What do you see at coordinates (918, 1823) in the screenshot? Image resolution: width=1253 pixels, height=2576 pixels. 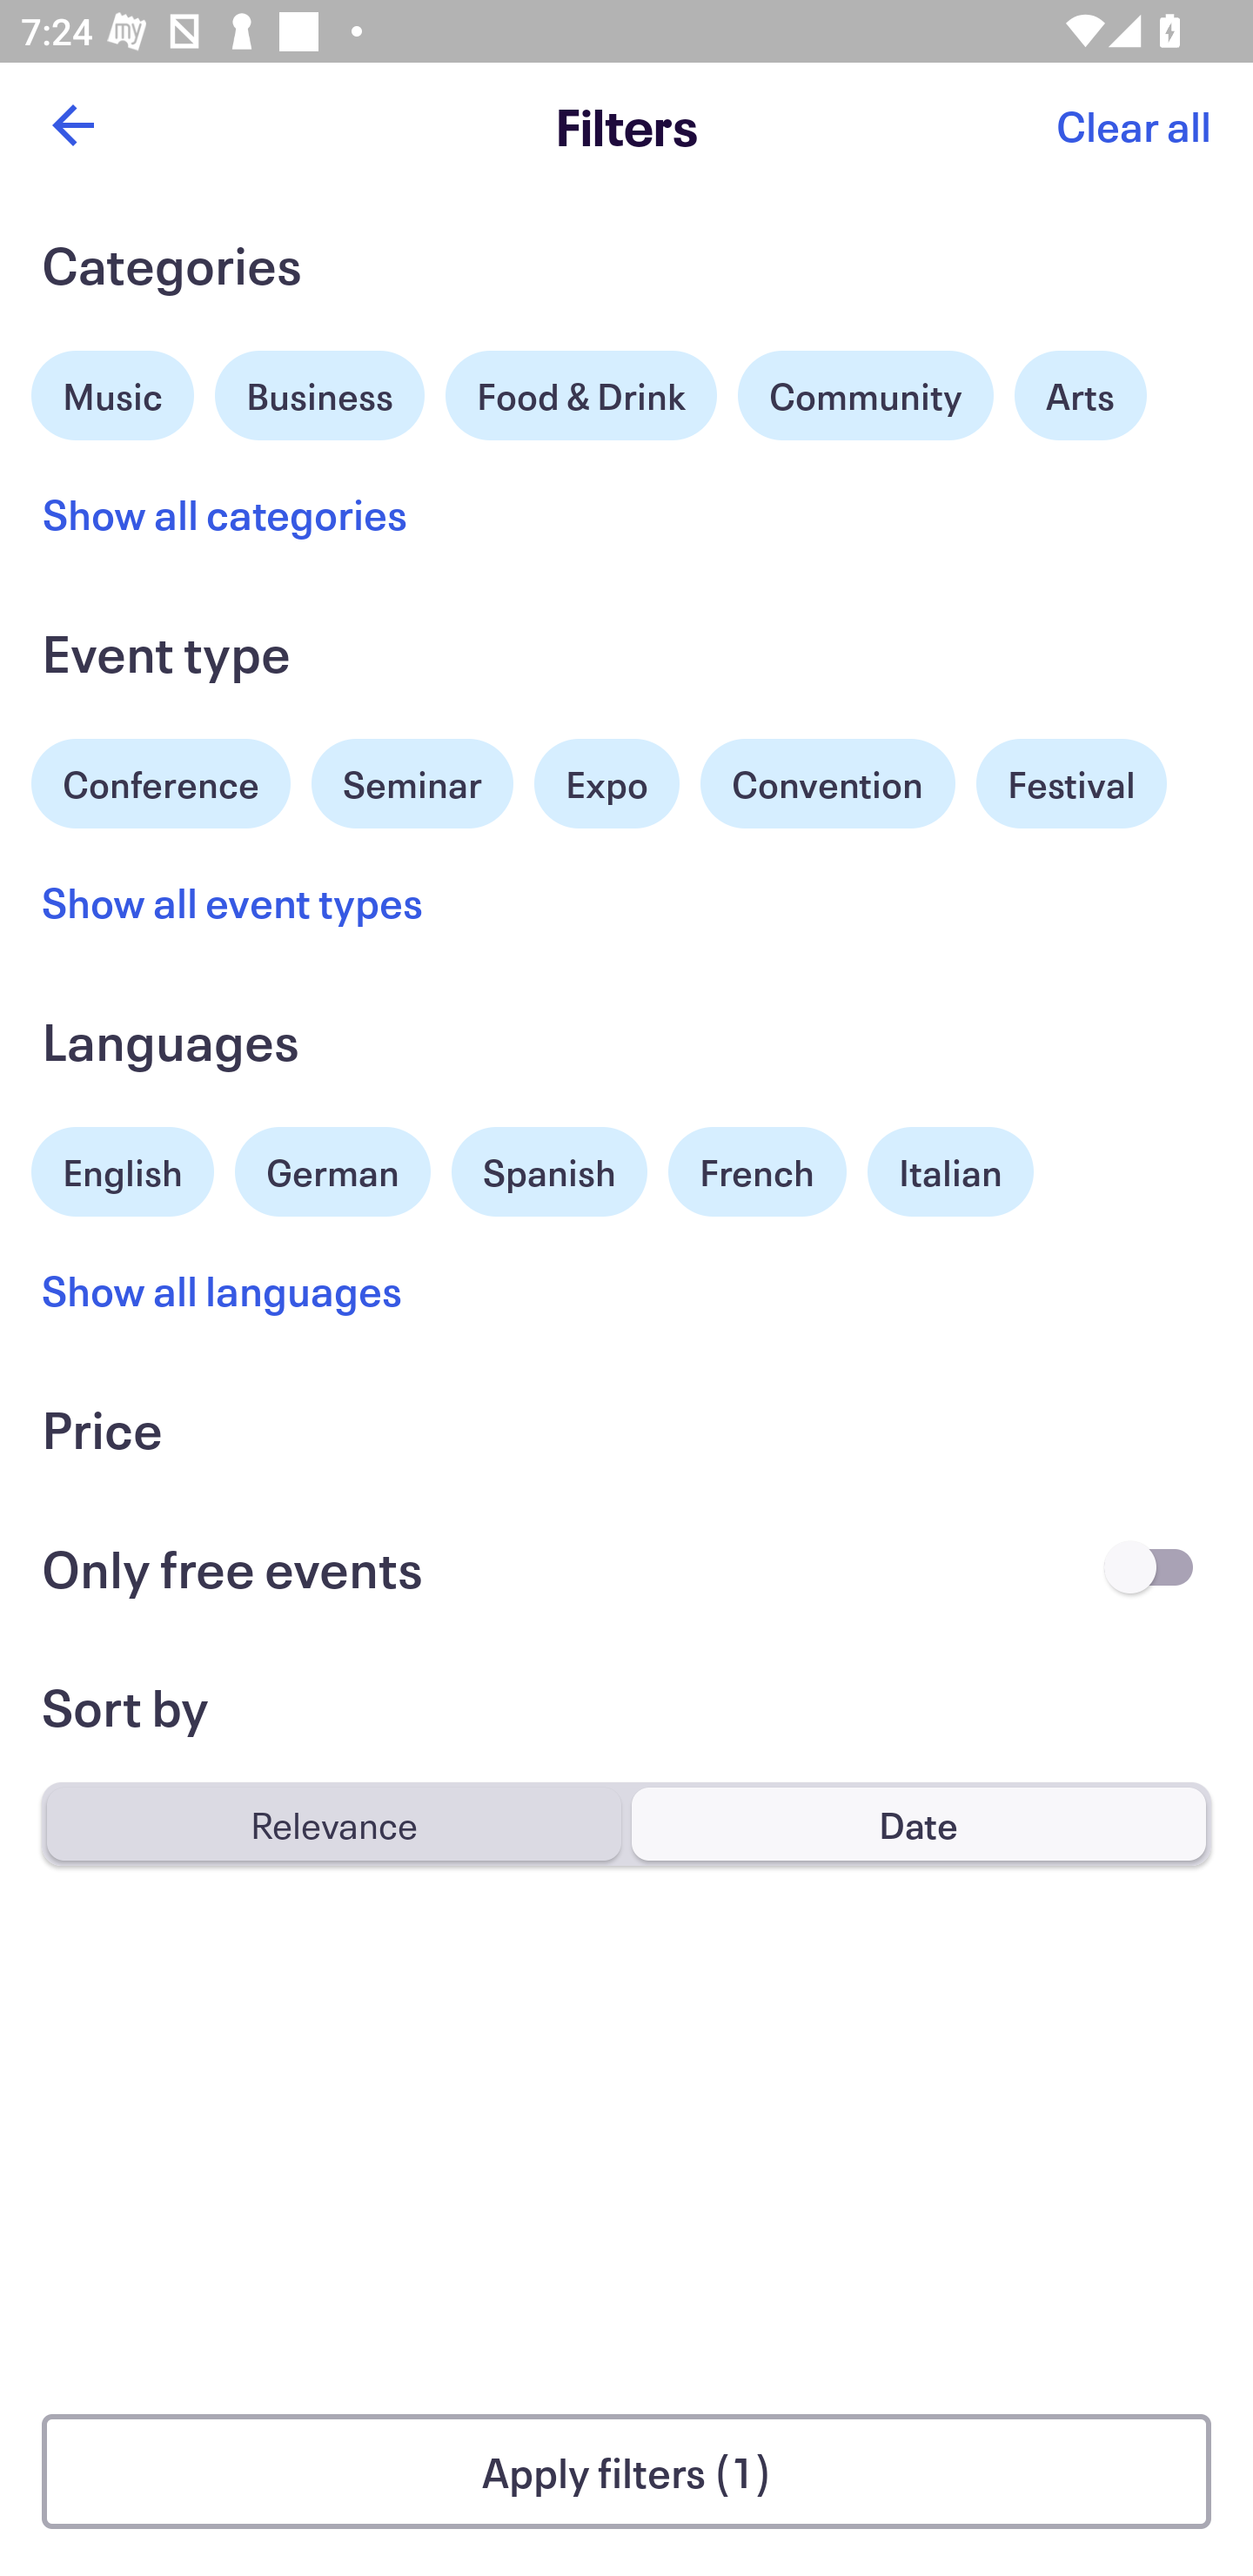 I see `Date` at bounding box center [918, 1823].